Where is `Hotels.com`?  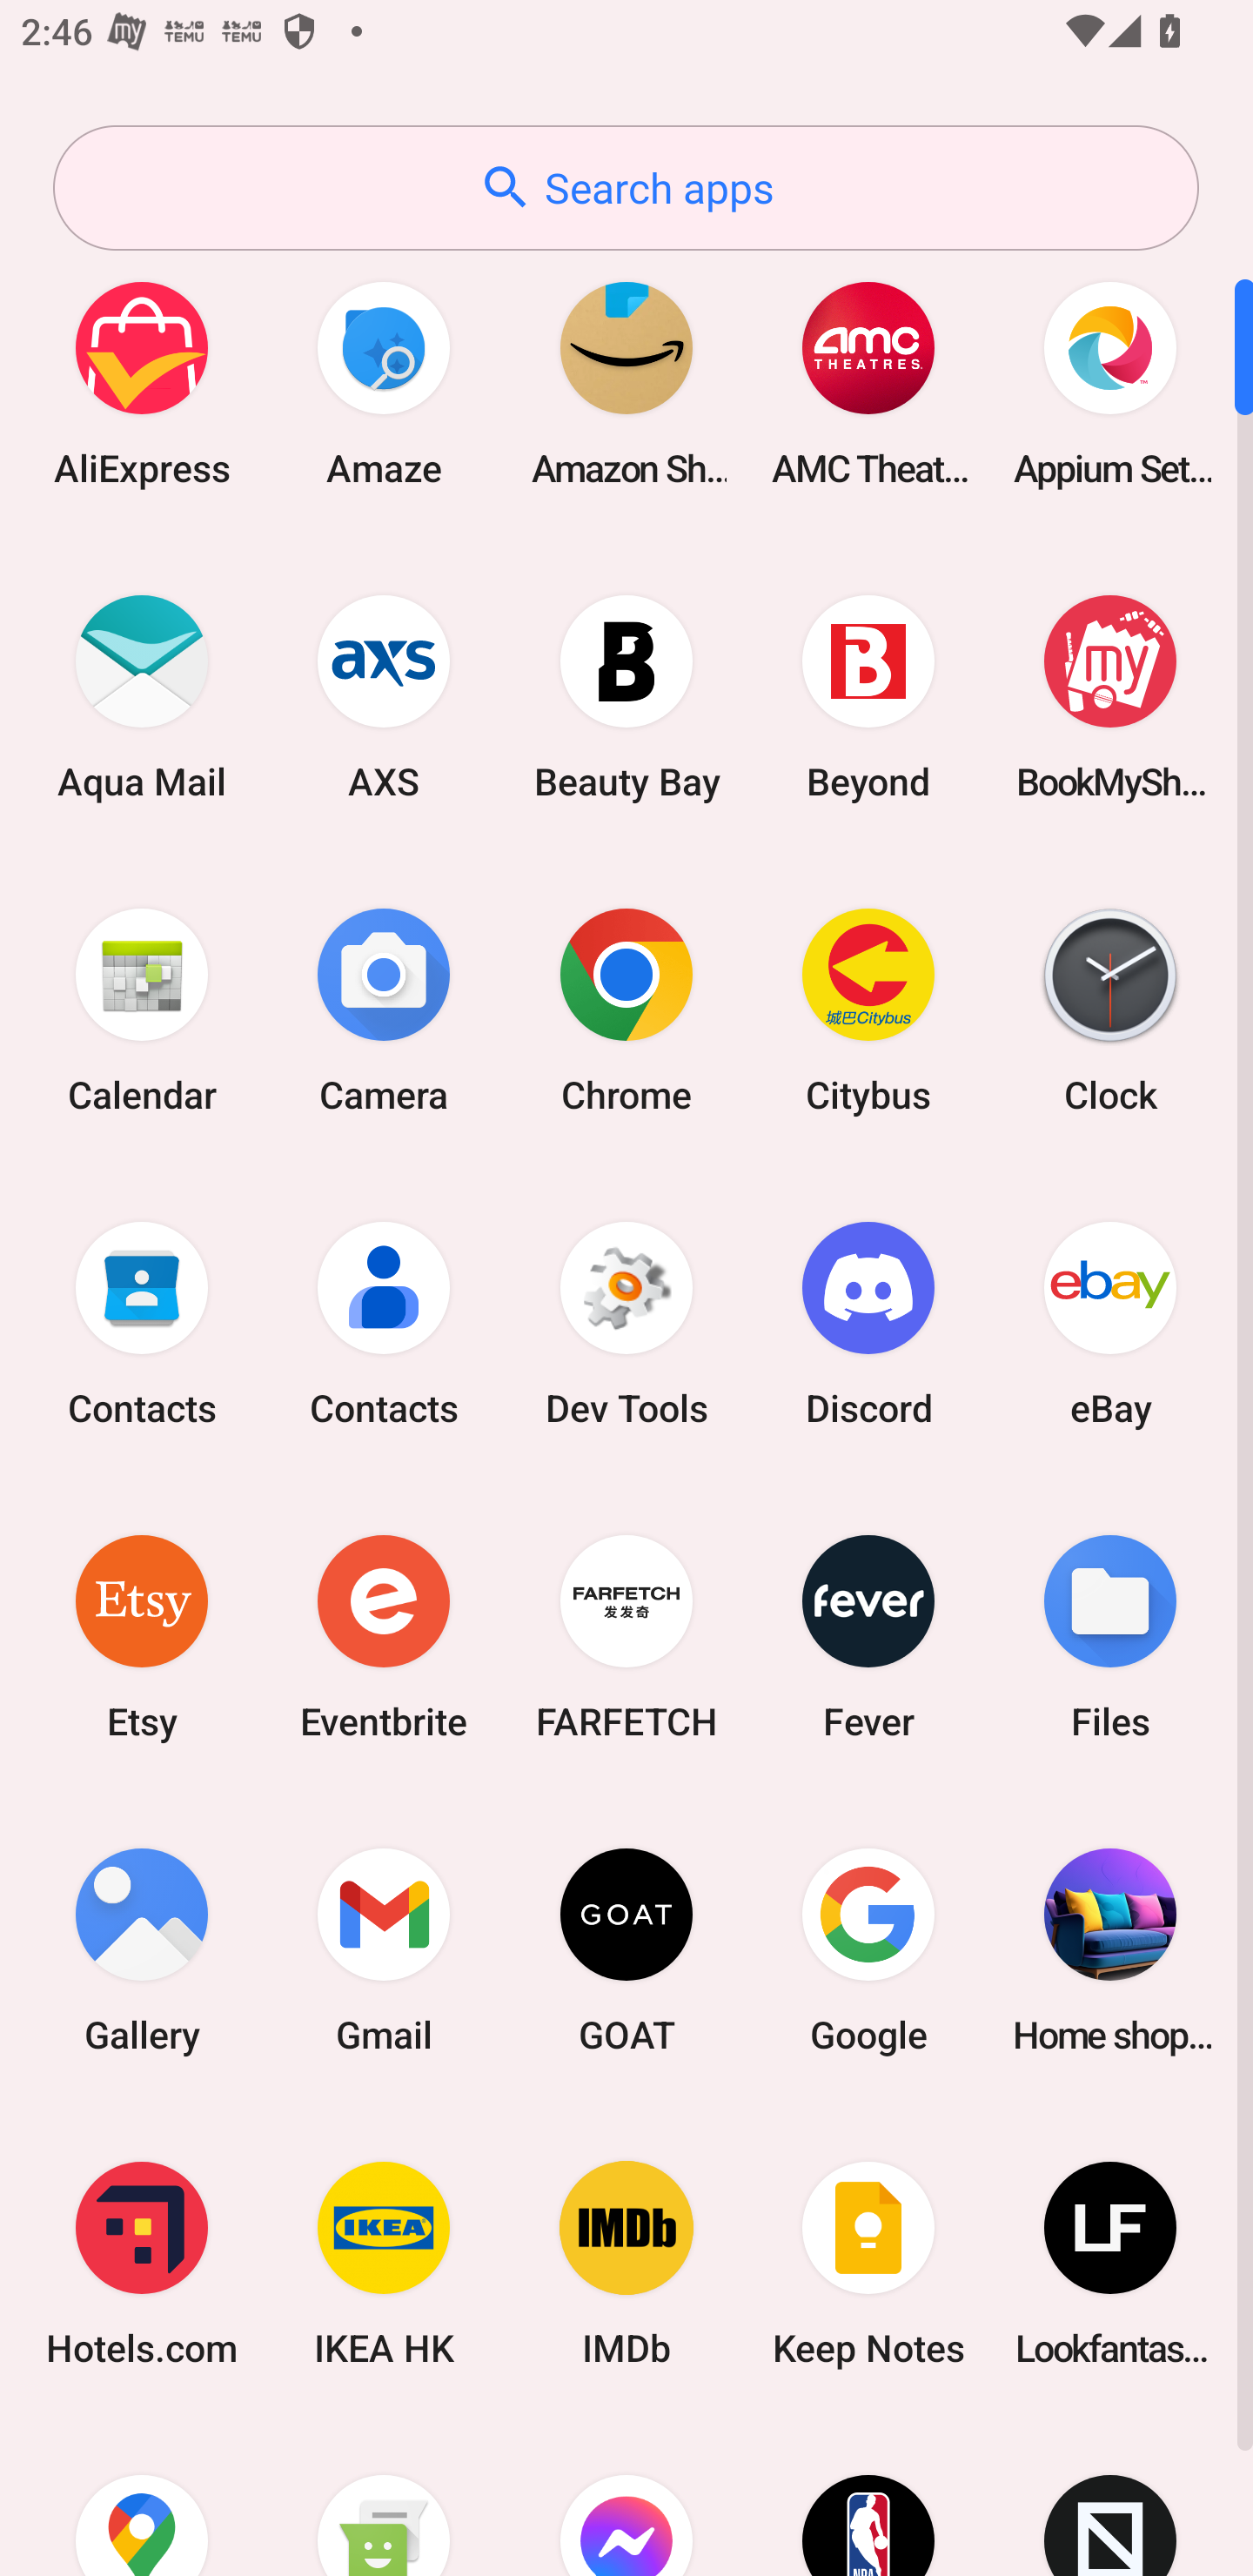 Hotels.com is located at coordinates (142, 2264).